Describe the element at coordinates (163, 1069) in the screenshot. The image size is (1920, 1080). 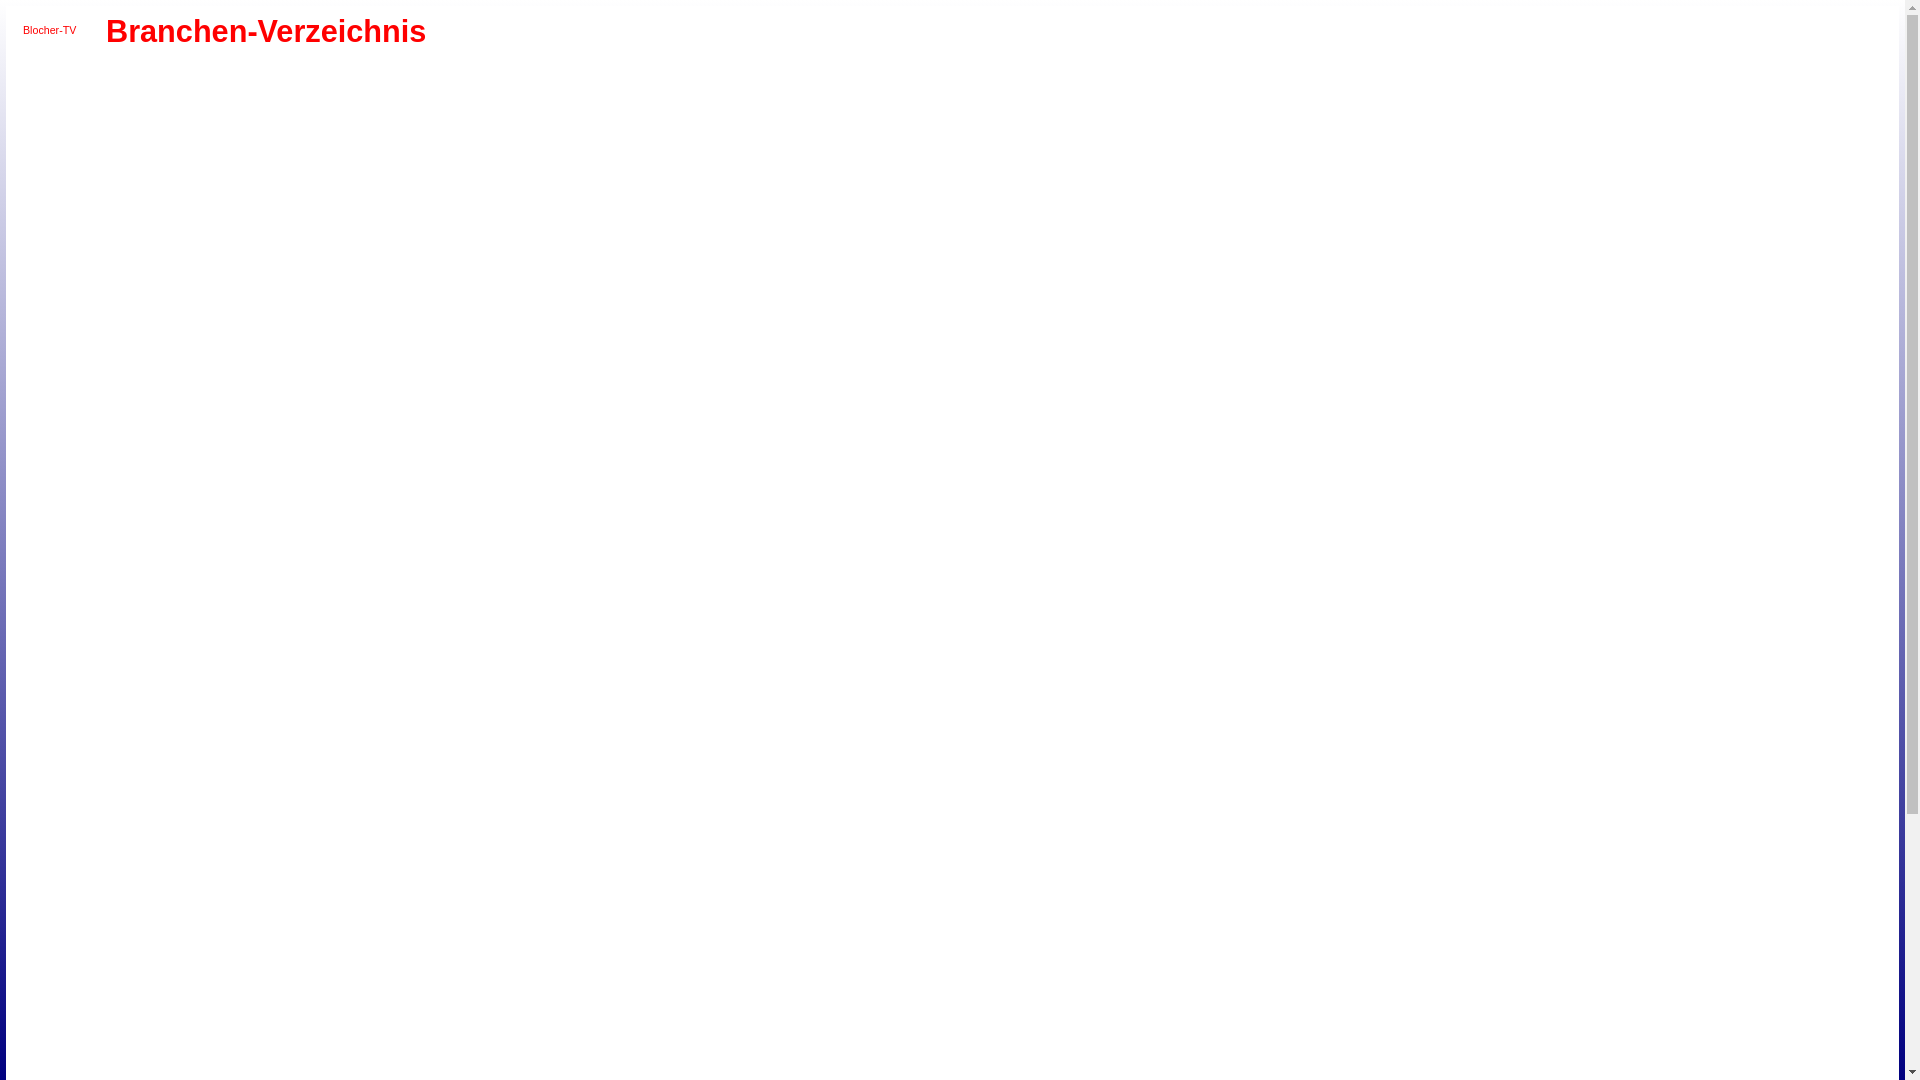
I see `Treff Tennishalle Thun  Thun Restaurant ` at that location.